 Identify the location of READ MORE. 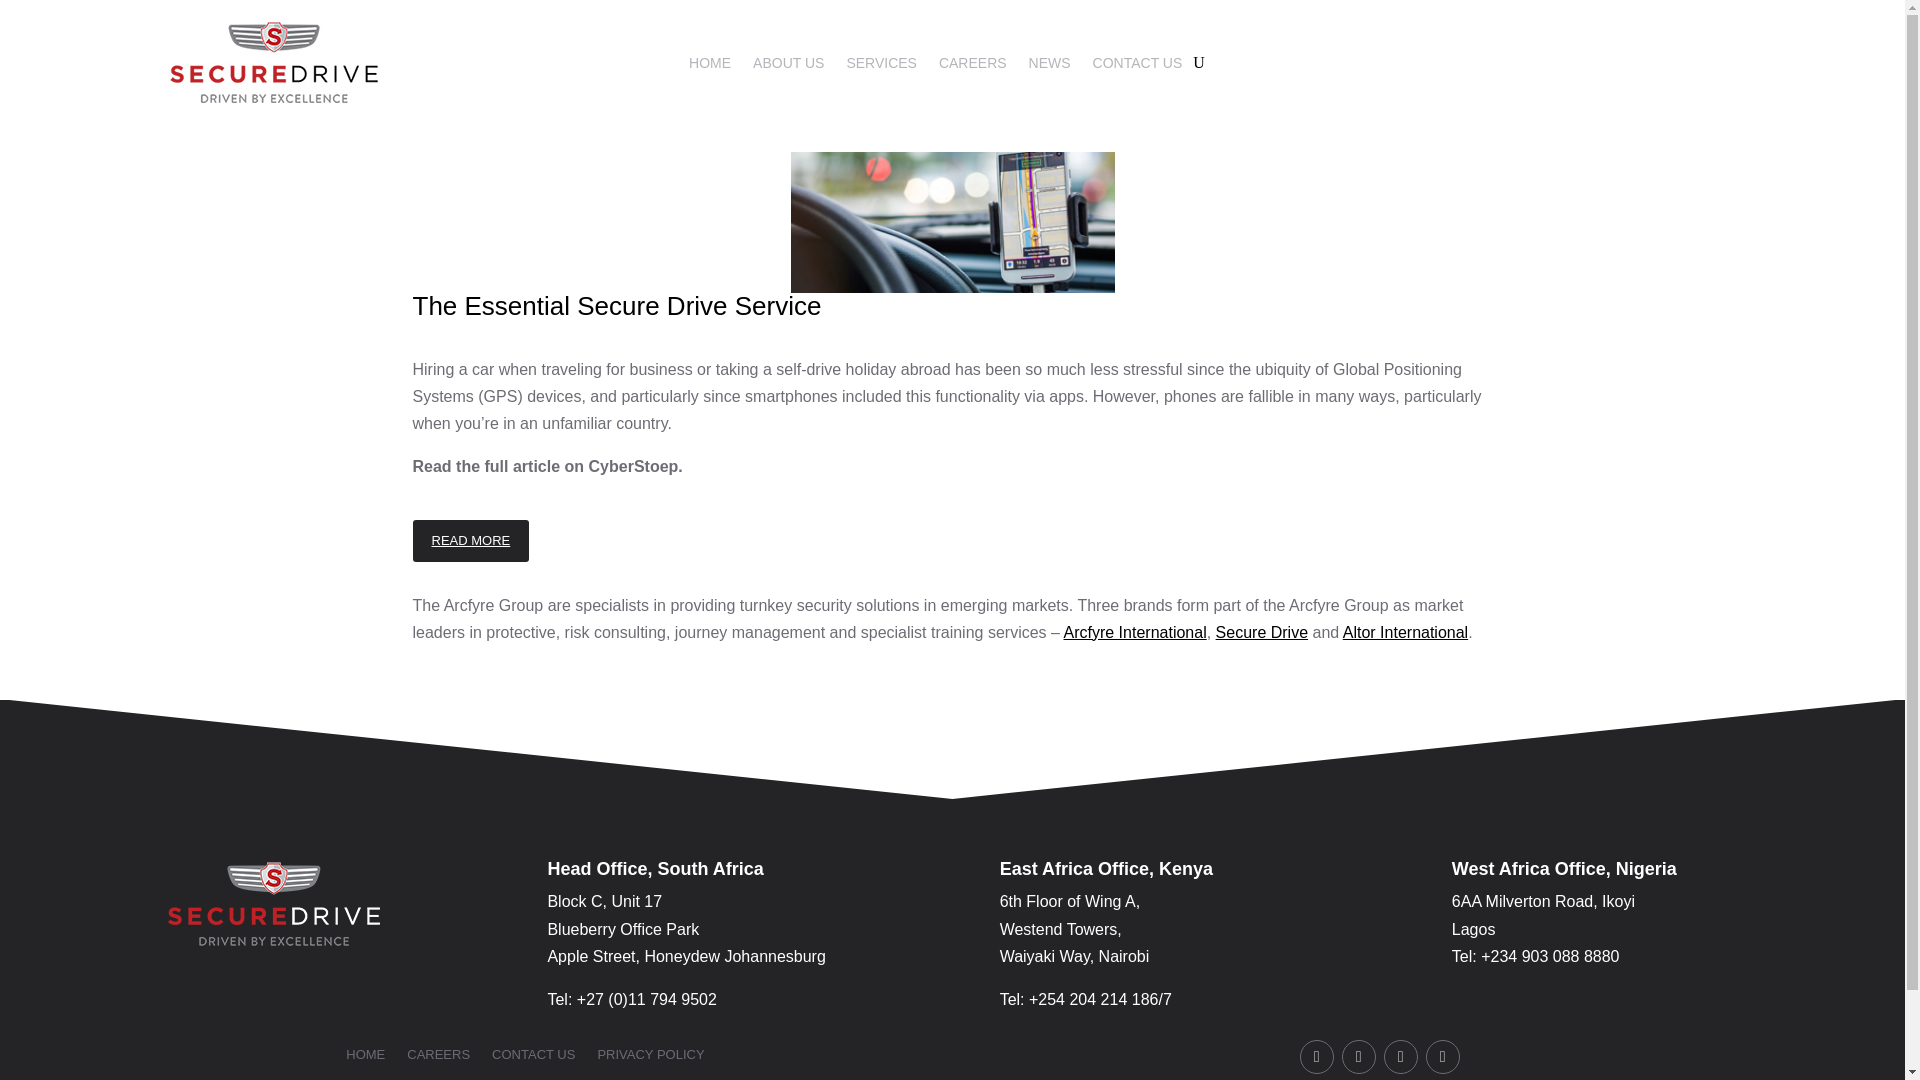
(470, 540).